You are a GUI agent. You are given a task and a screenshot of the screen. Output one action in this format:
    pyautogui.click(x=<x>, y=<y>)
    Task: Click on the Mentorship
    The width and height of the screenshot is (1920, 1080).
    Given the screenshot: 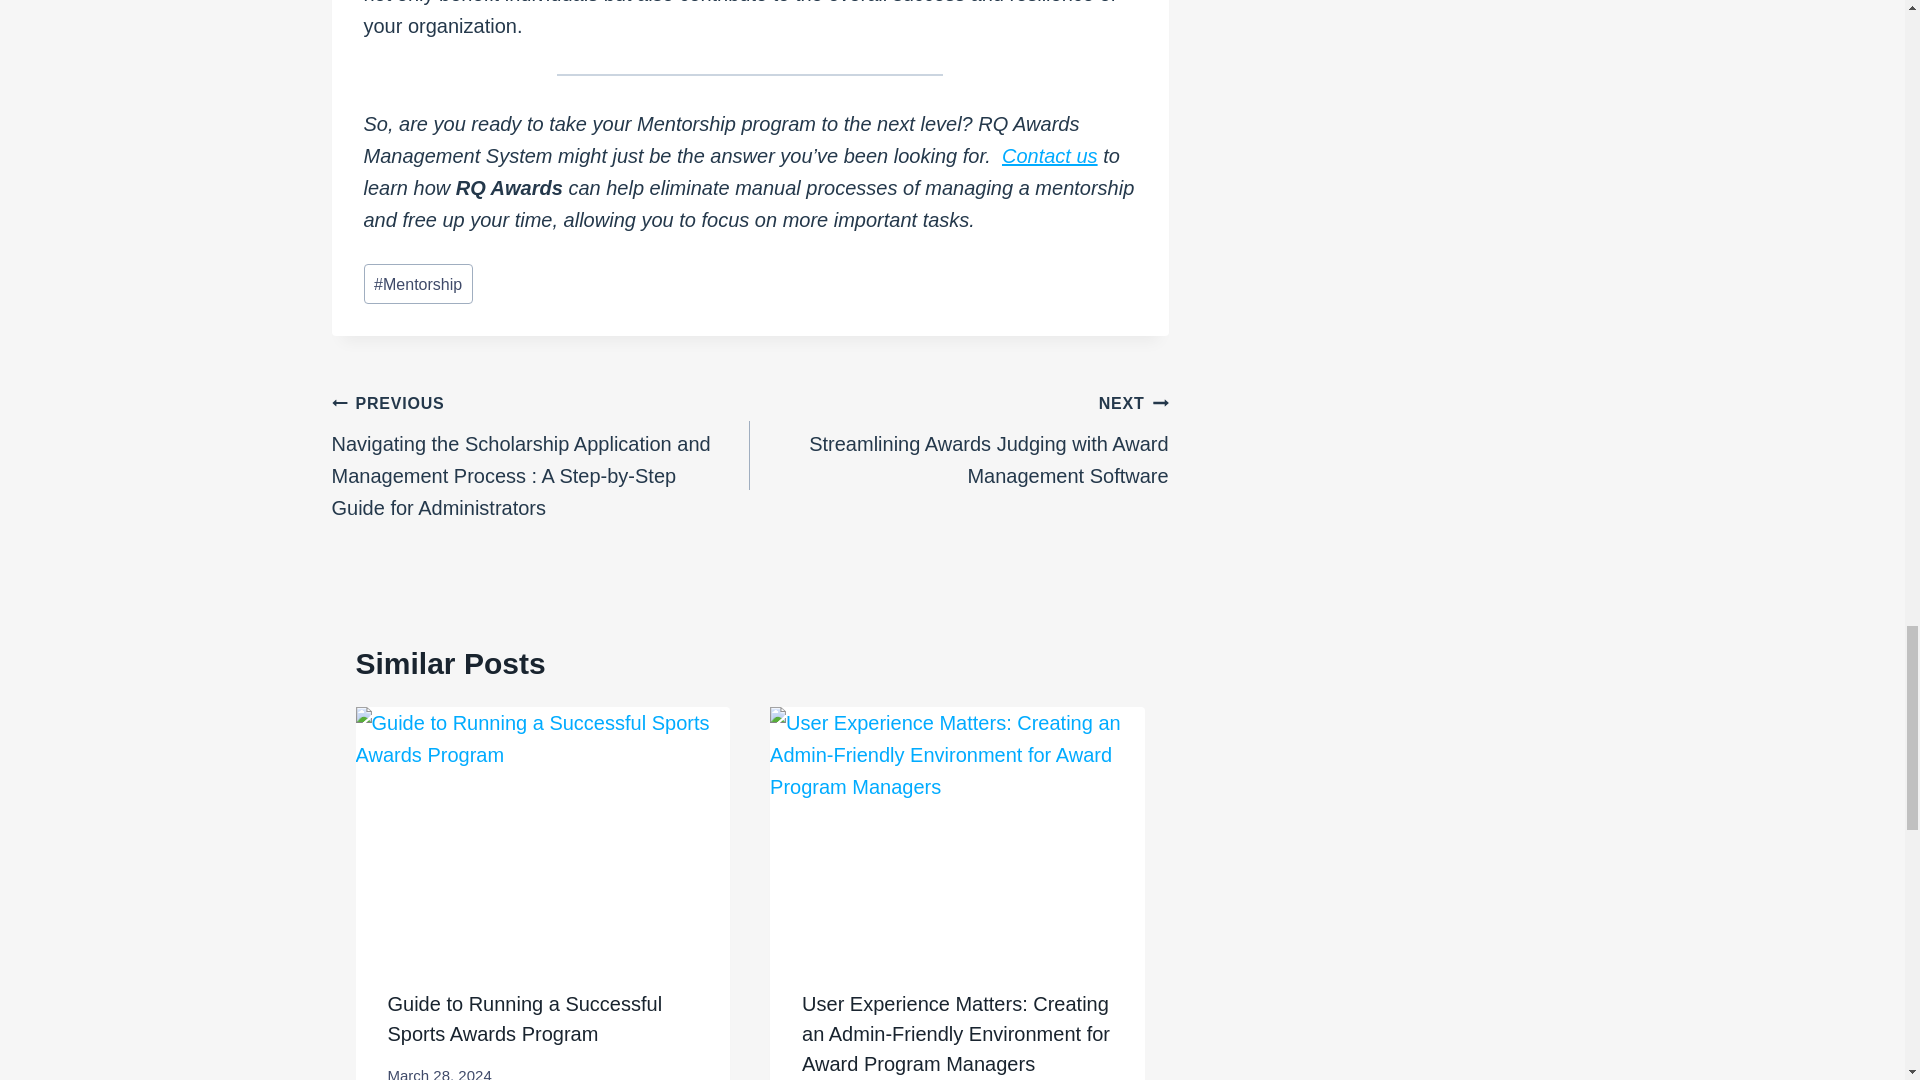 What is the action you would take?
    pyautogui.click(x=418, y=283)
    